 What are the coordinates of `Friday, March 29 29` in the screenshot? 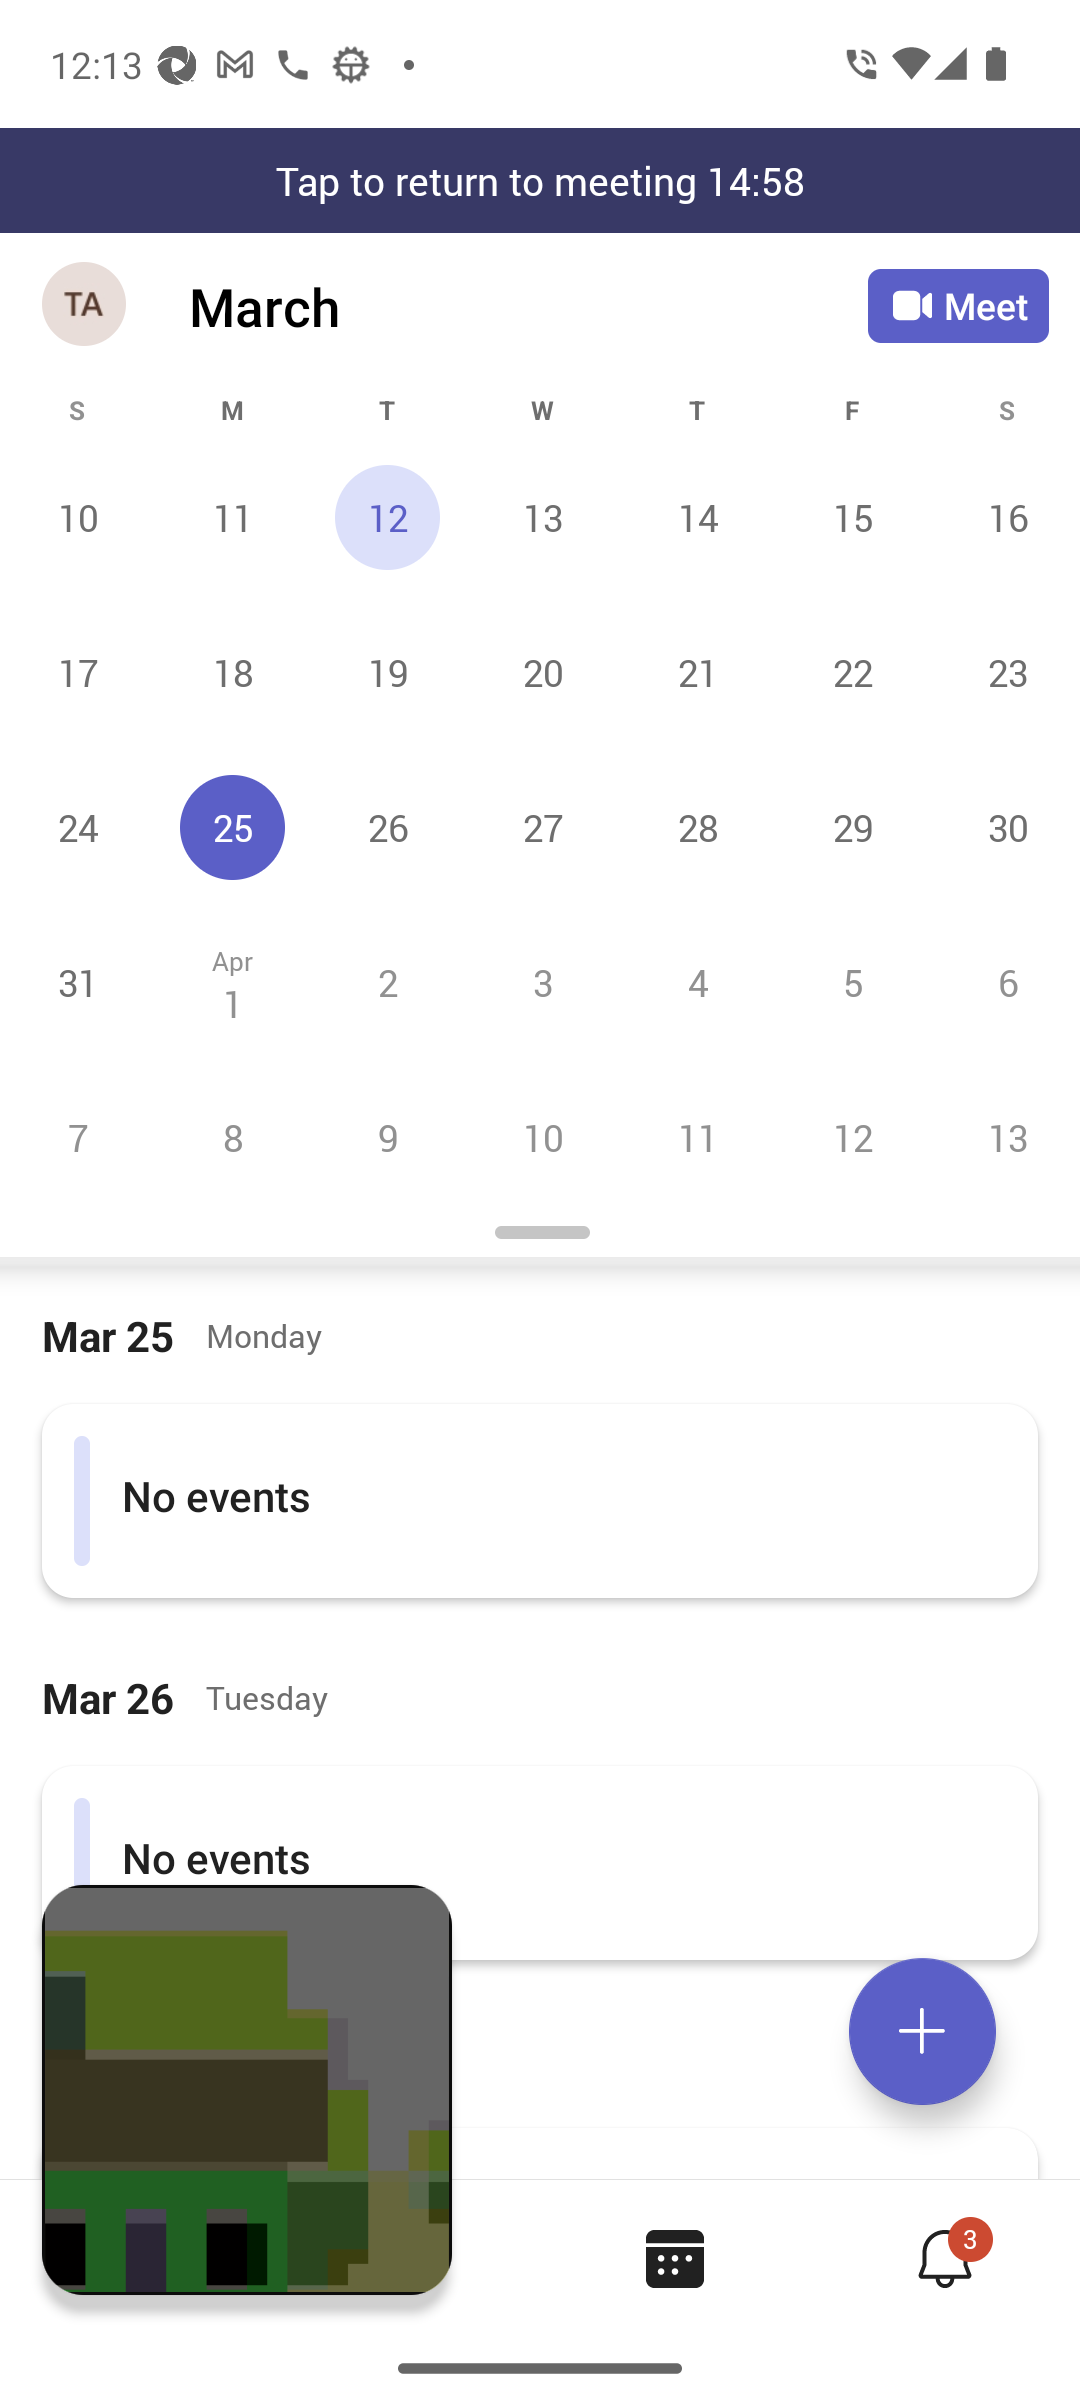 It's located at (852, 826).